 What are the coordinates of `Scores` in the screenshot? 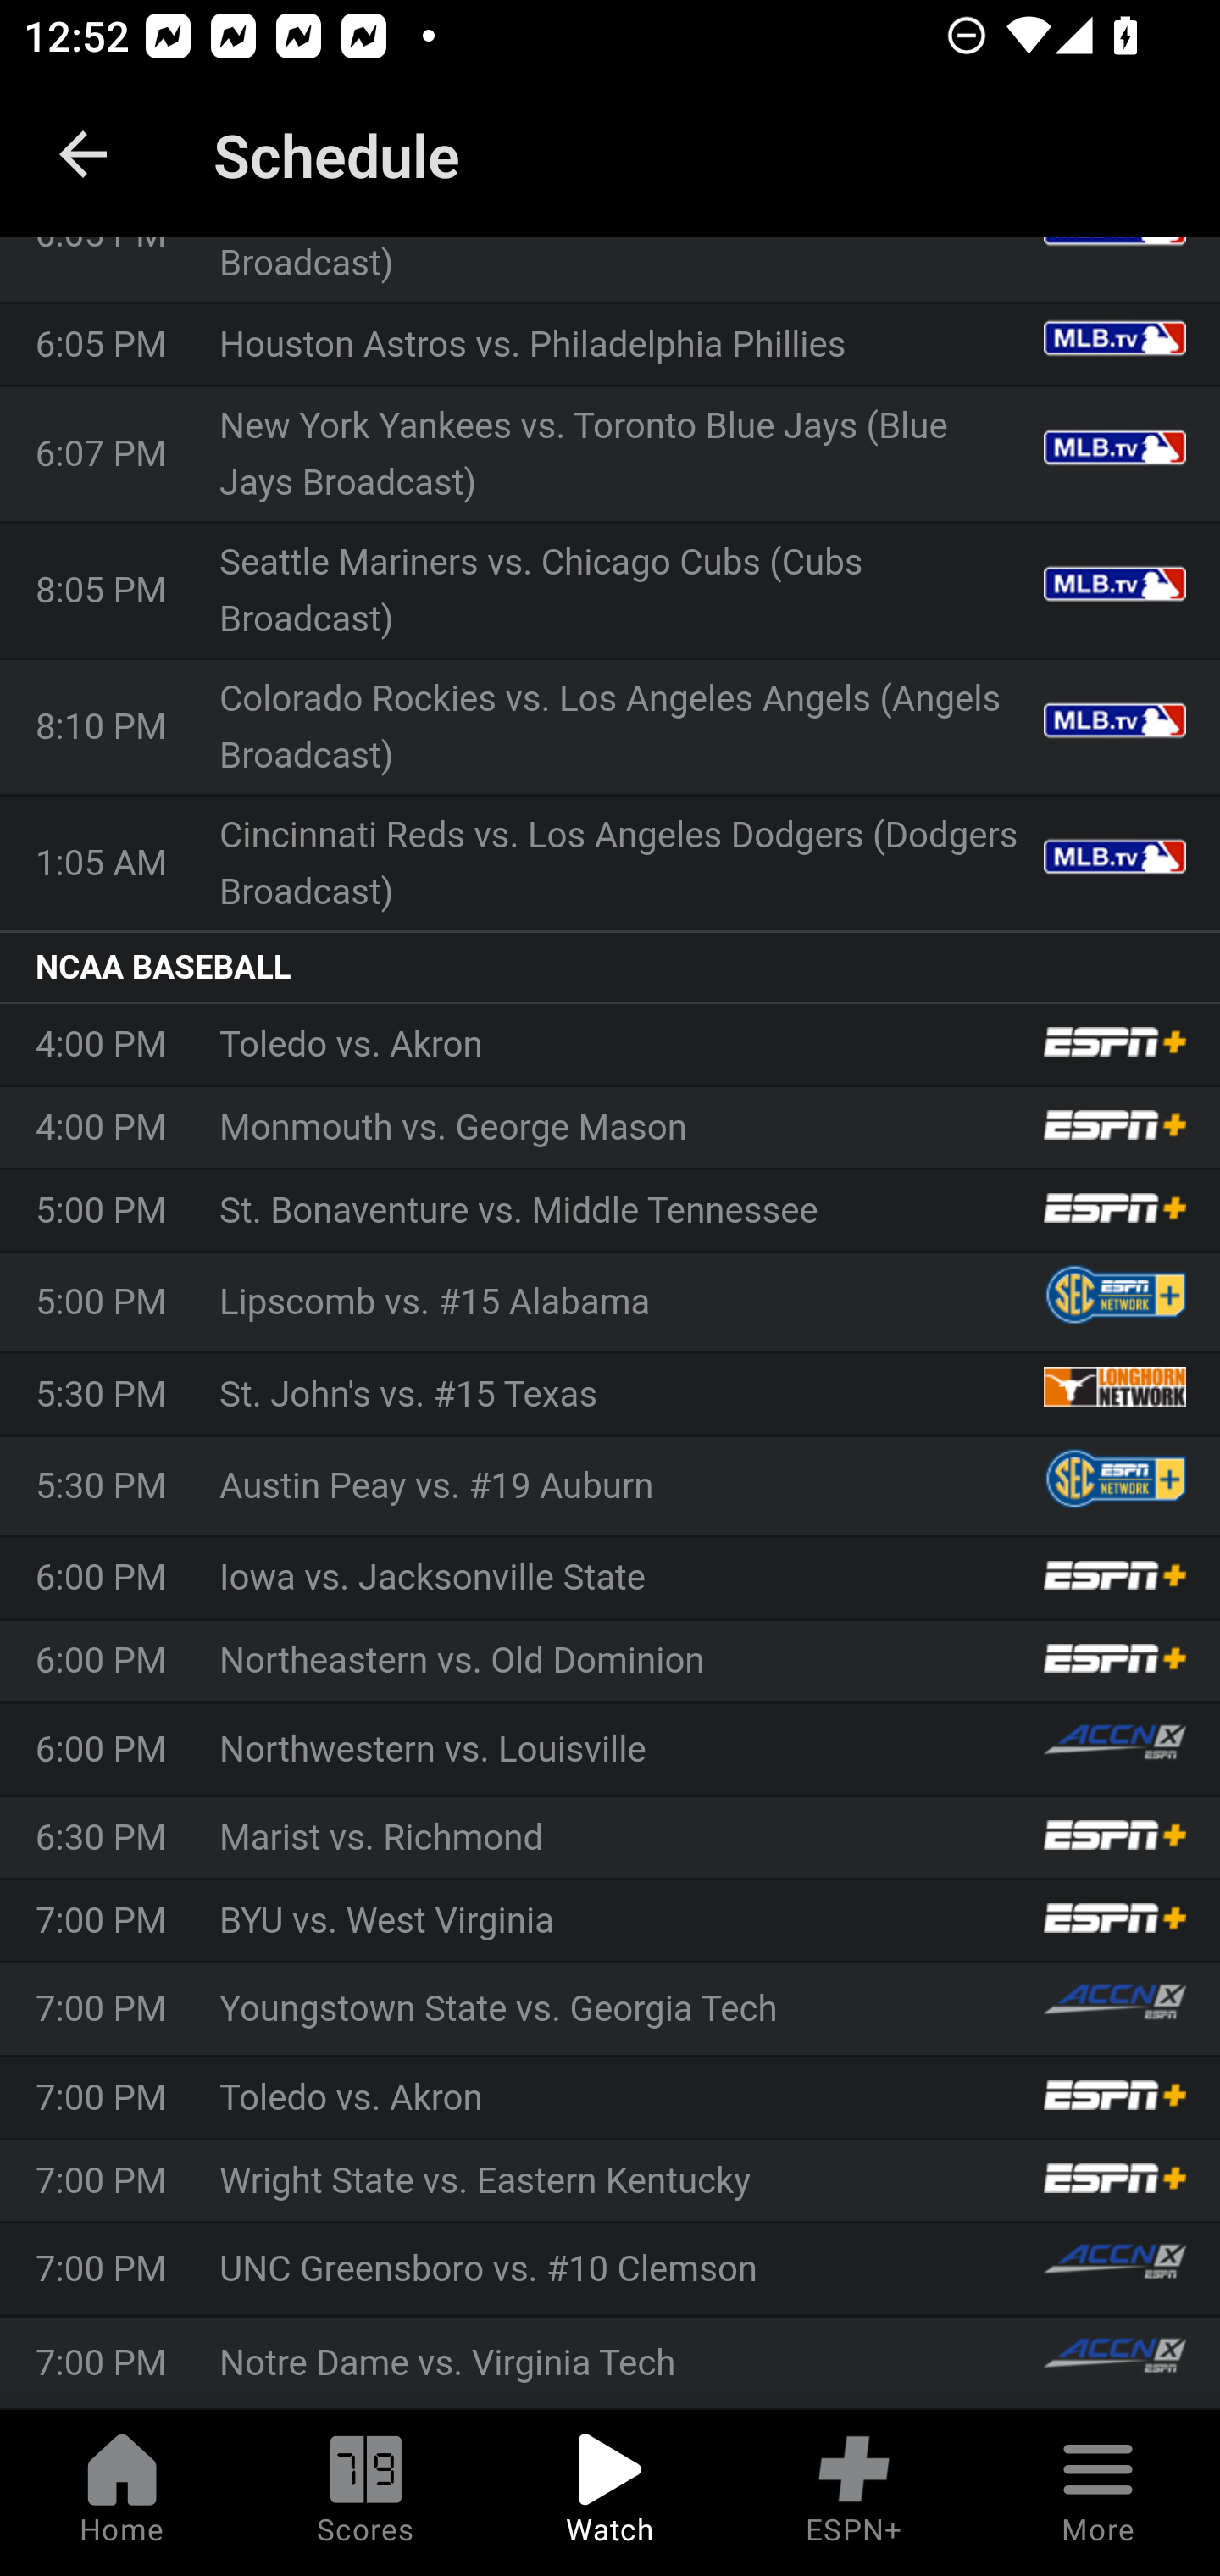 It's located at (366, 2493).